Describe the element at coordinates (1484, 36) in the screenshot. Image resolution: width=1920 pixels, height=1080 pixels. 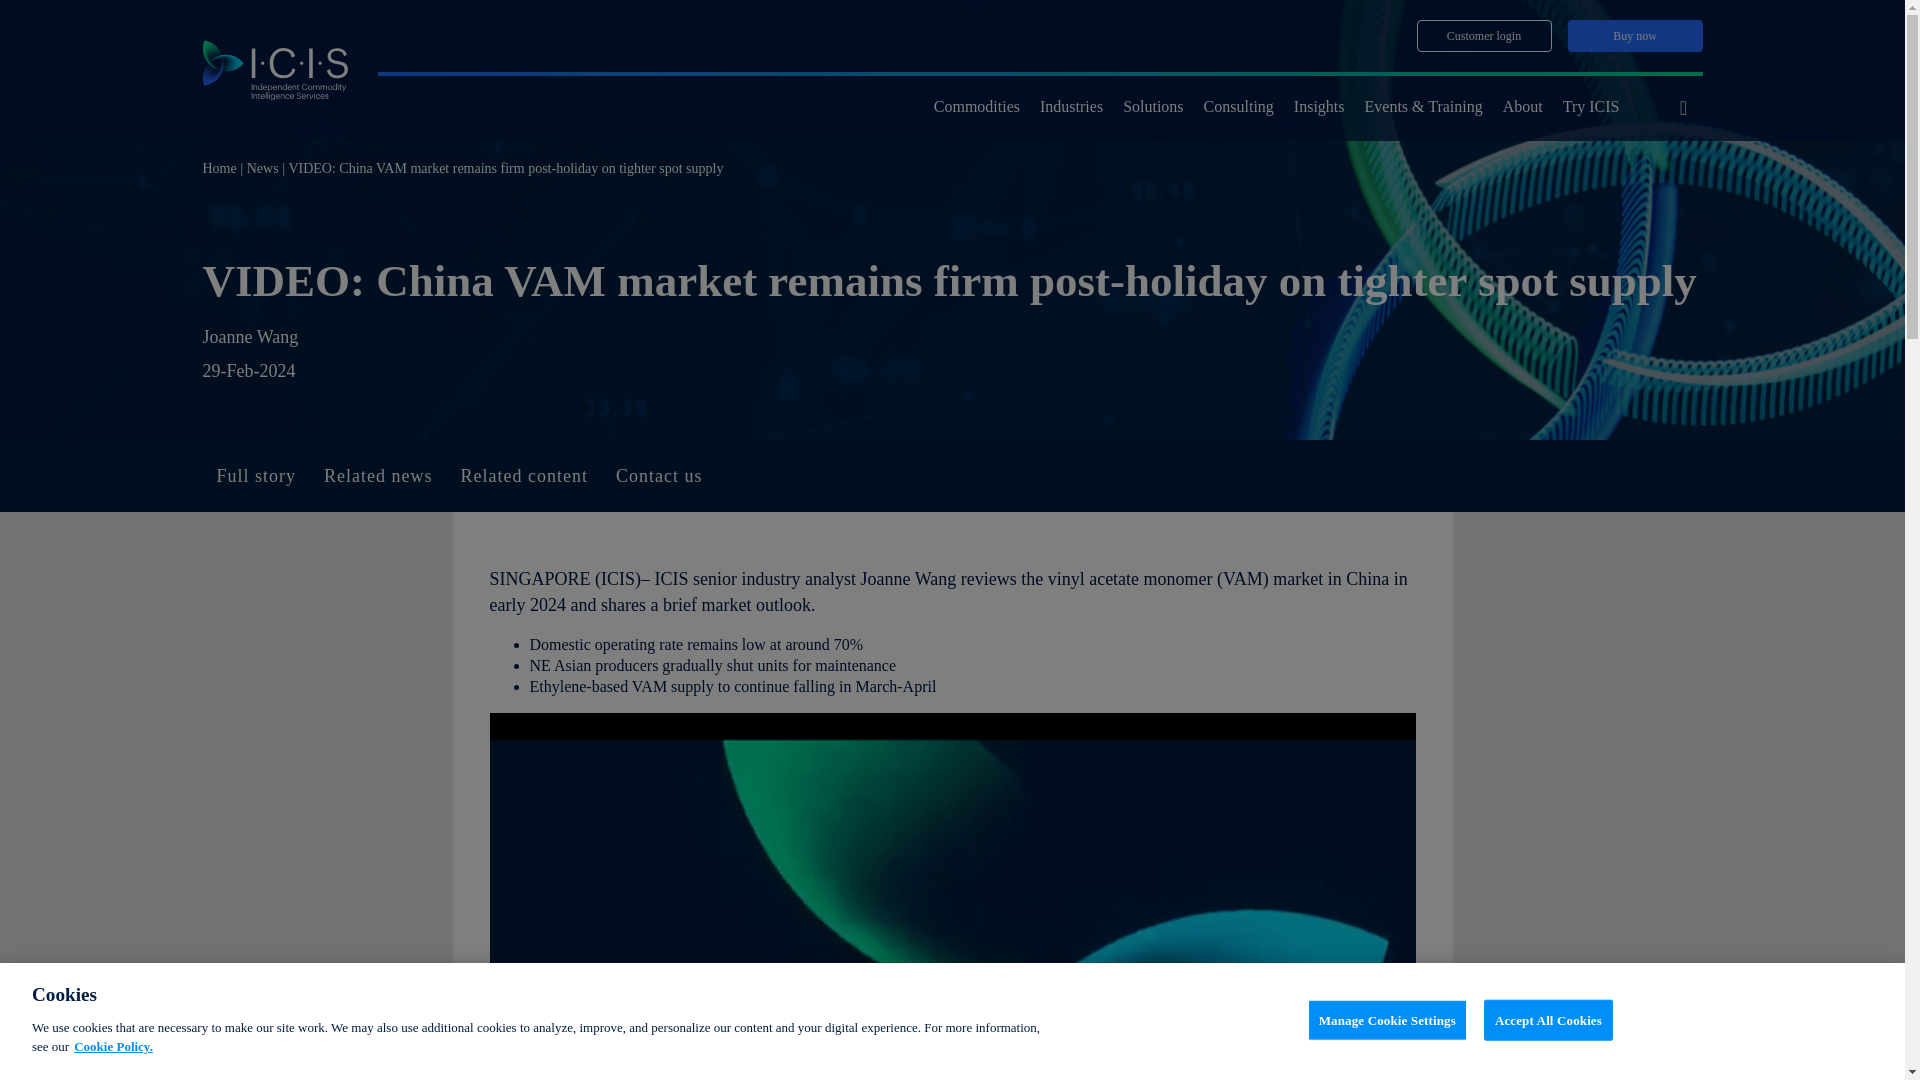
I see `Customer login` at that location.